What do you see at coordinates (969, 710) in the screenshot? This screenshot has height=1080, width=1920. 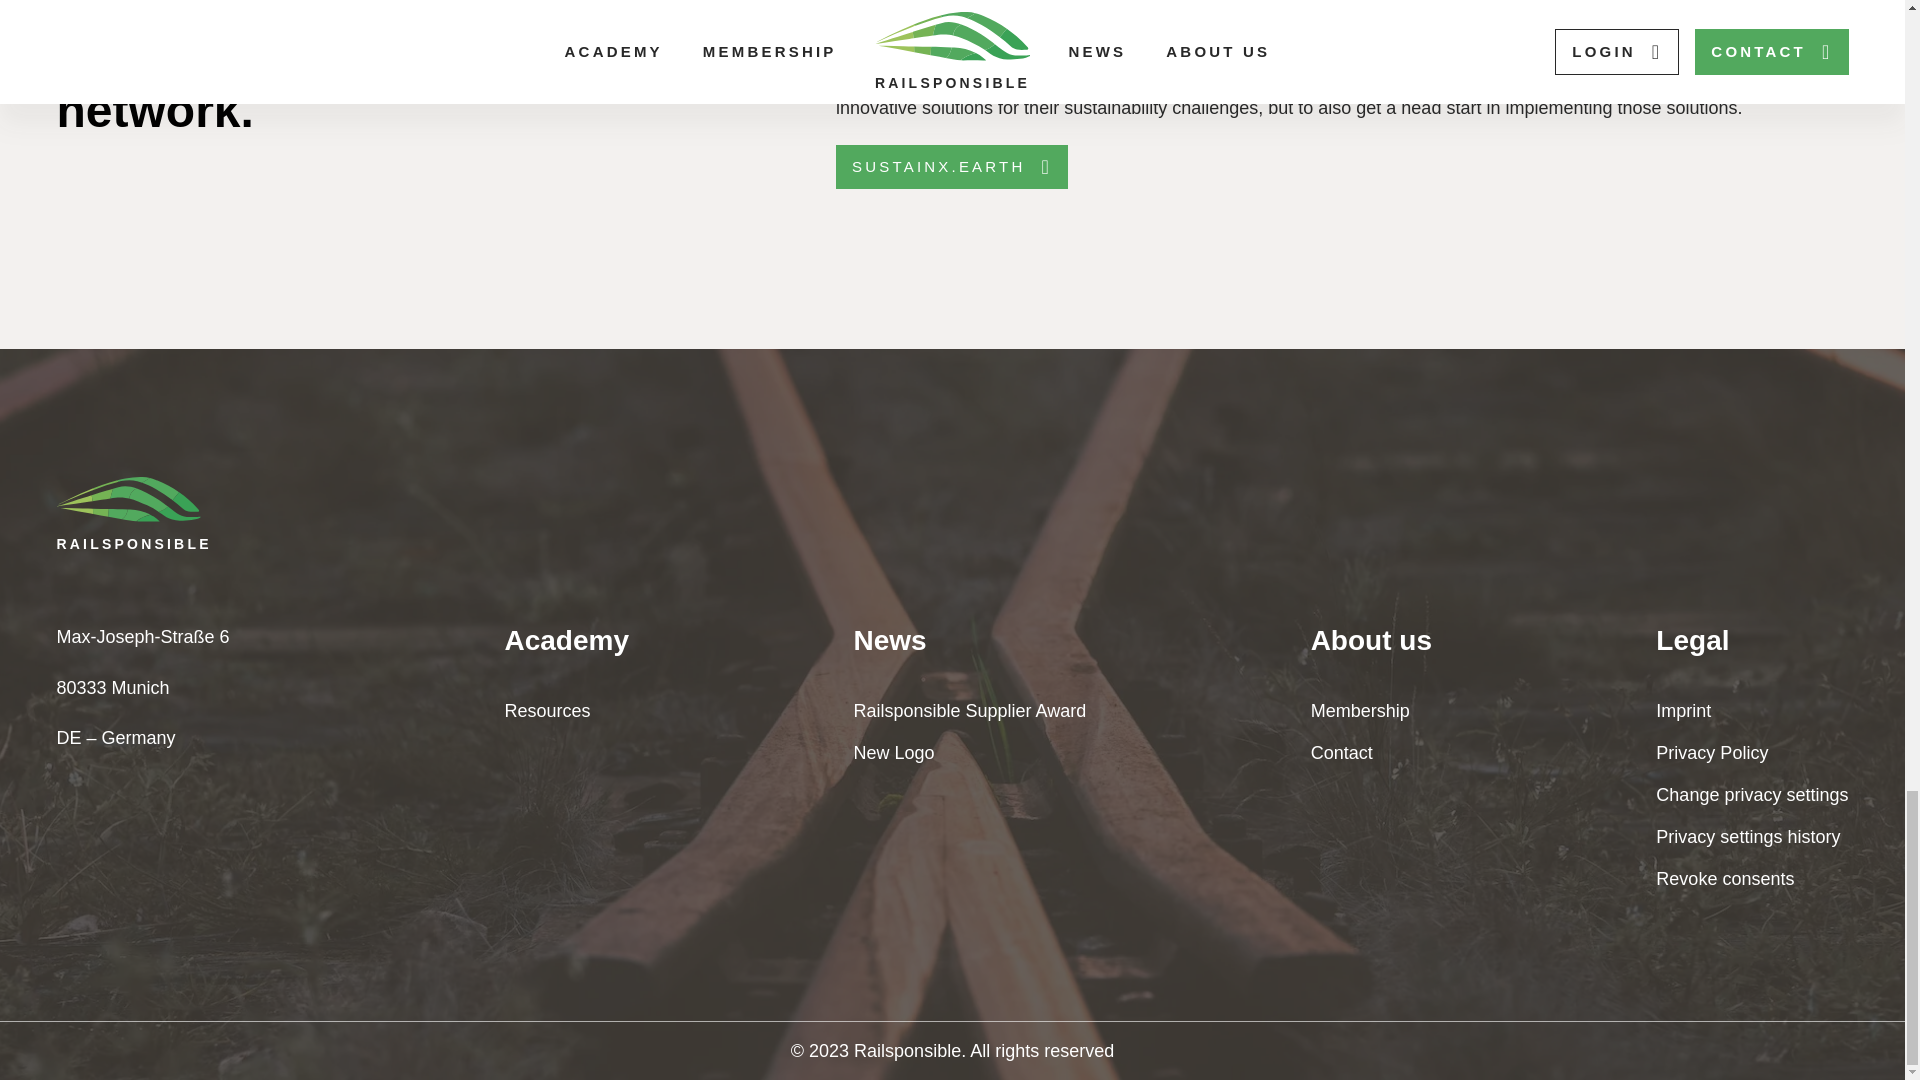 I see `Railsponsible Supplier Award` at bounding box center [969, 710].